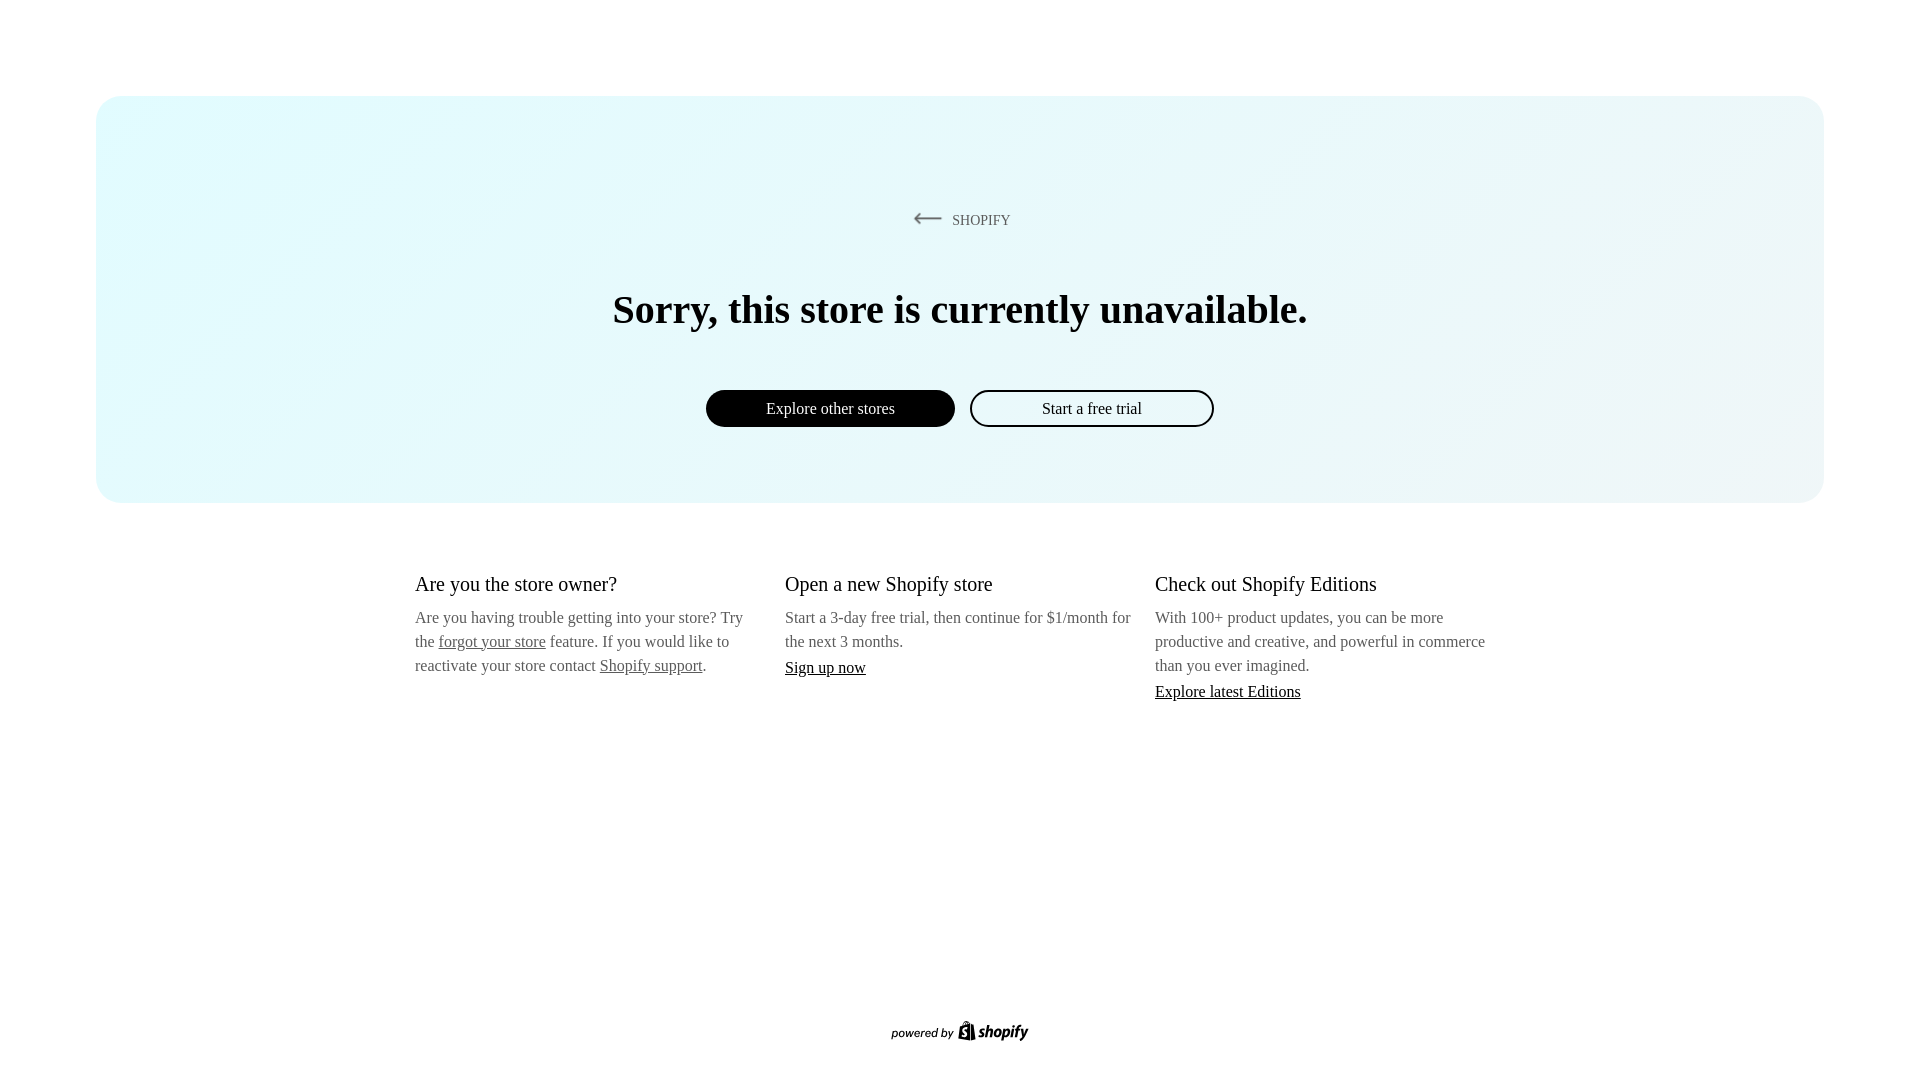  I want to click on Explore other stores, so click(830, 408).